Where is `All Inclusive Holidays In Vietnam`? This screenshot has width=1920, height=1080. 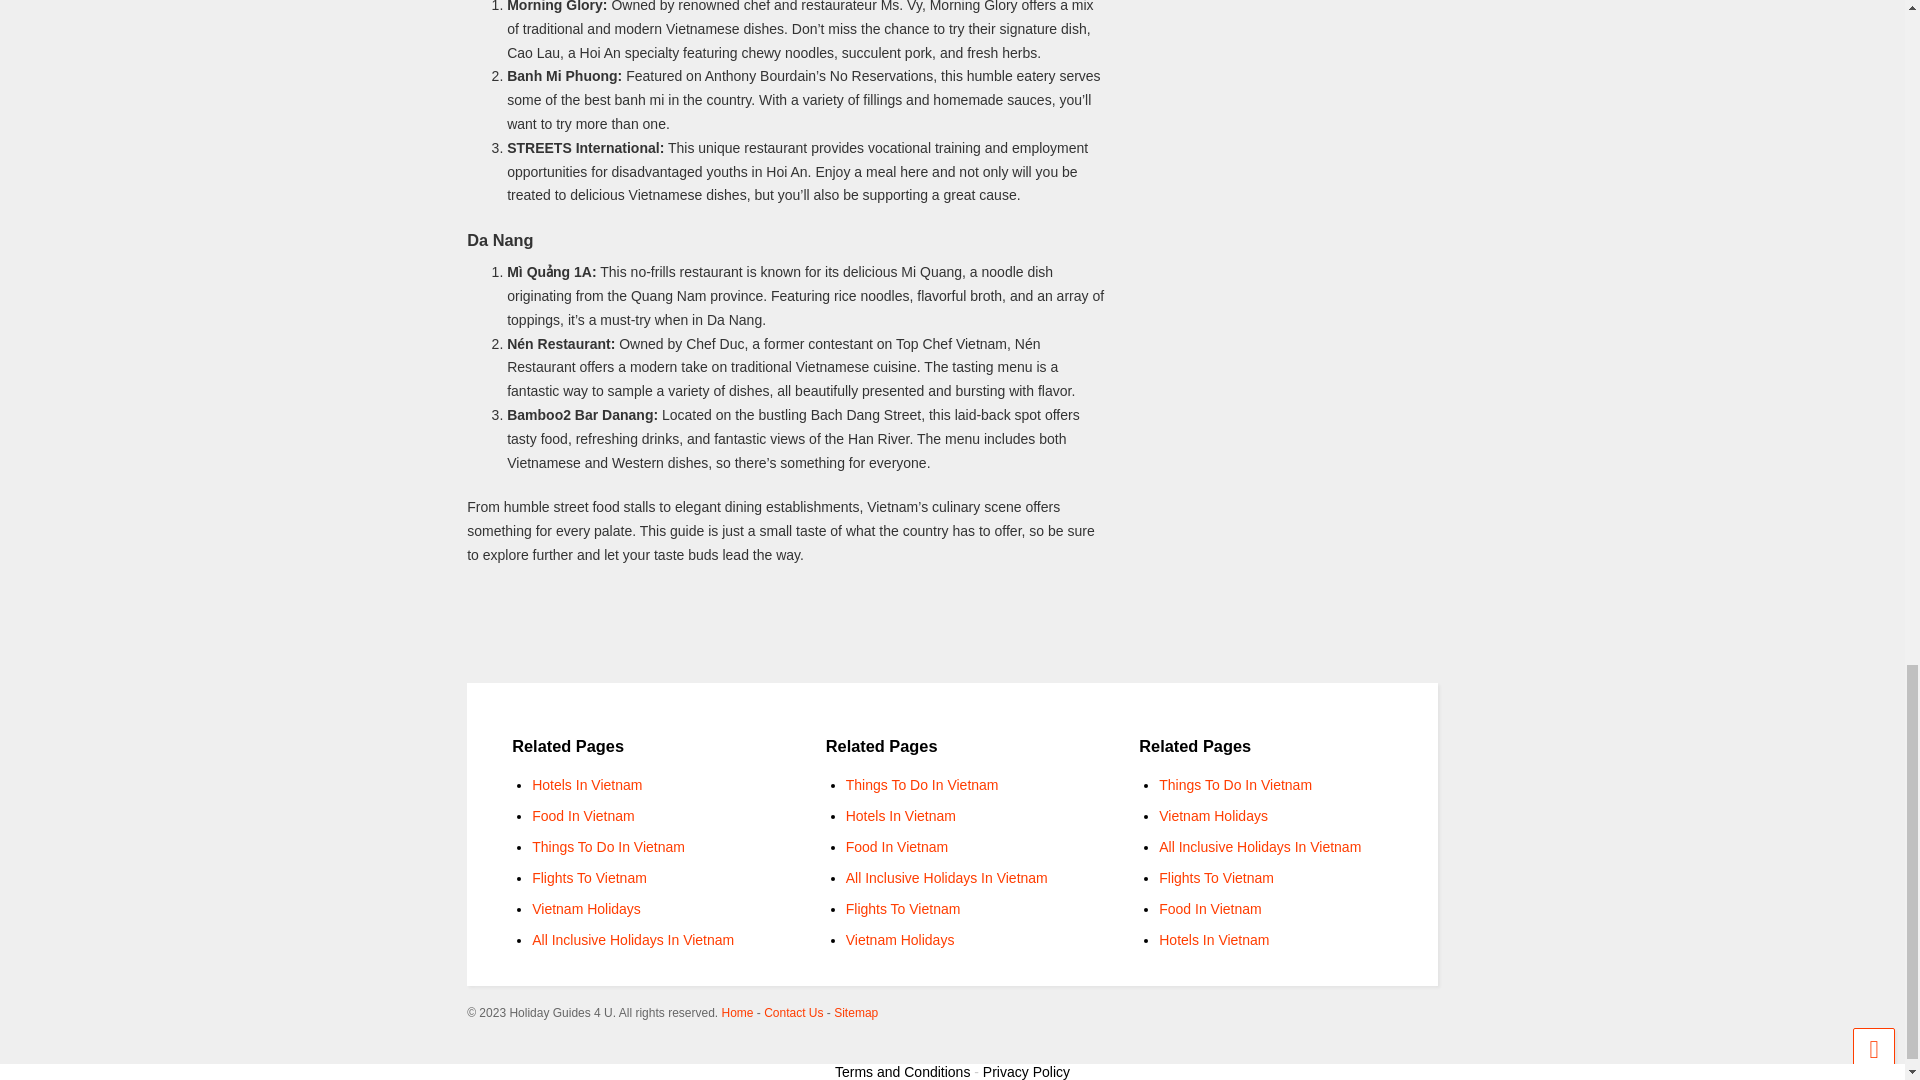
All Inclusive Holidays In Vietnam is located at coordinates (1260, 847).